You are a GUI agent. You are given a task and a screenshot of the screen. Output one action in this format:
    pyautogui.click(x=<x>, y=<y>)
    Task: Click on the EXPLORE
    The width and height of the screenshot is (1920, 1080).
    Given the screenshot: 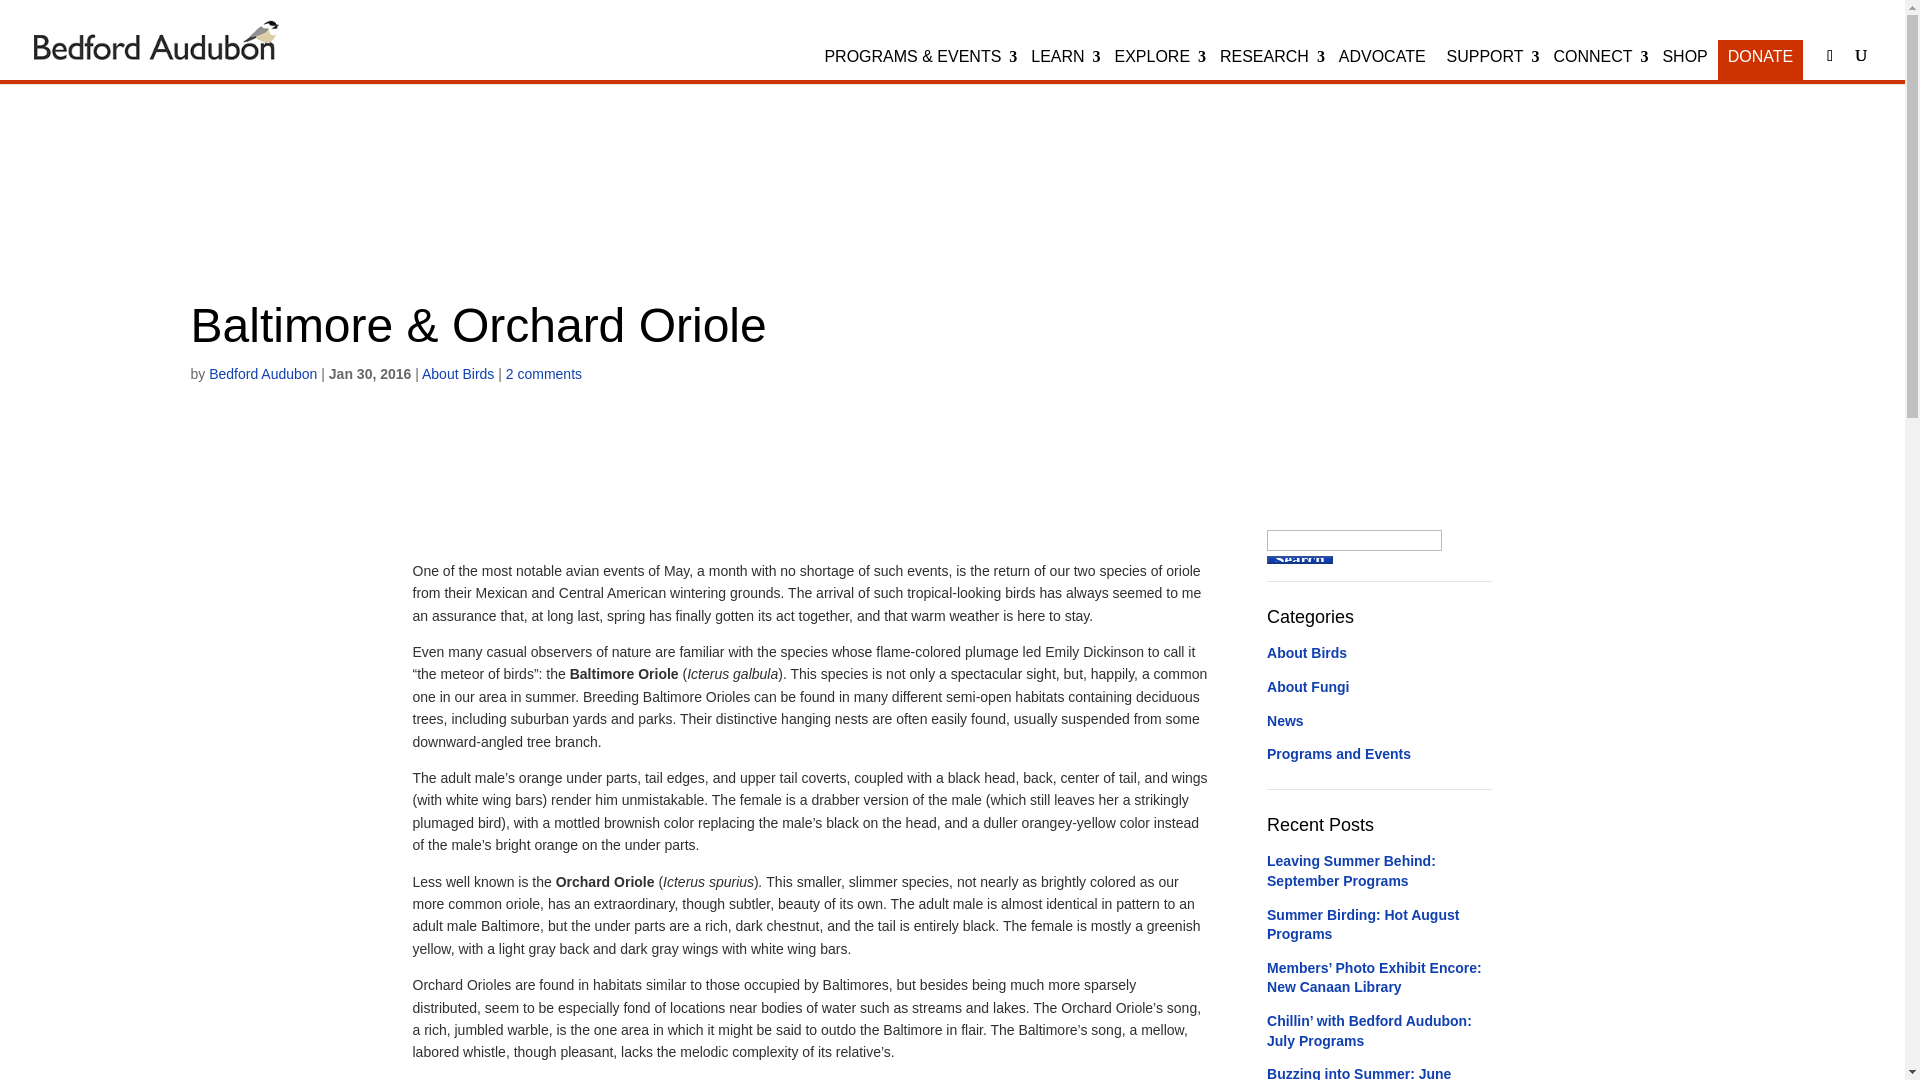 What is the action you would take?
    pyautogui.click(x=1161, y=70)
    